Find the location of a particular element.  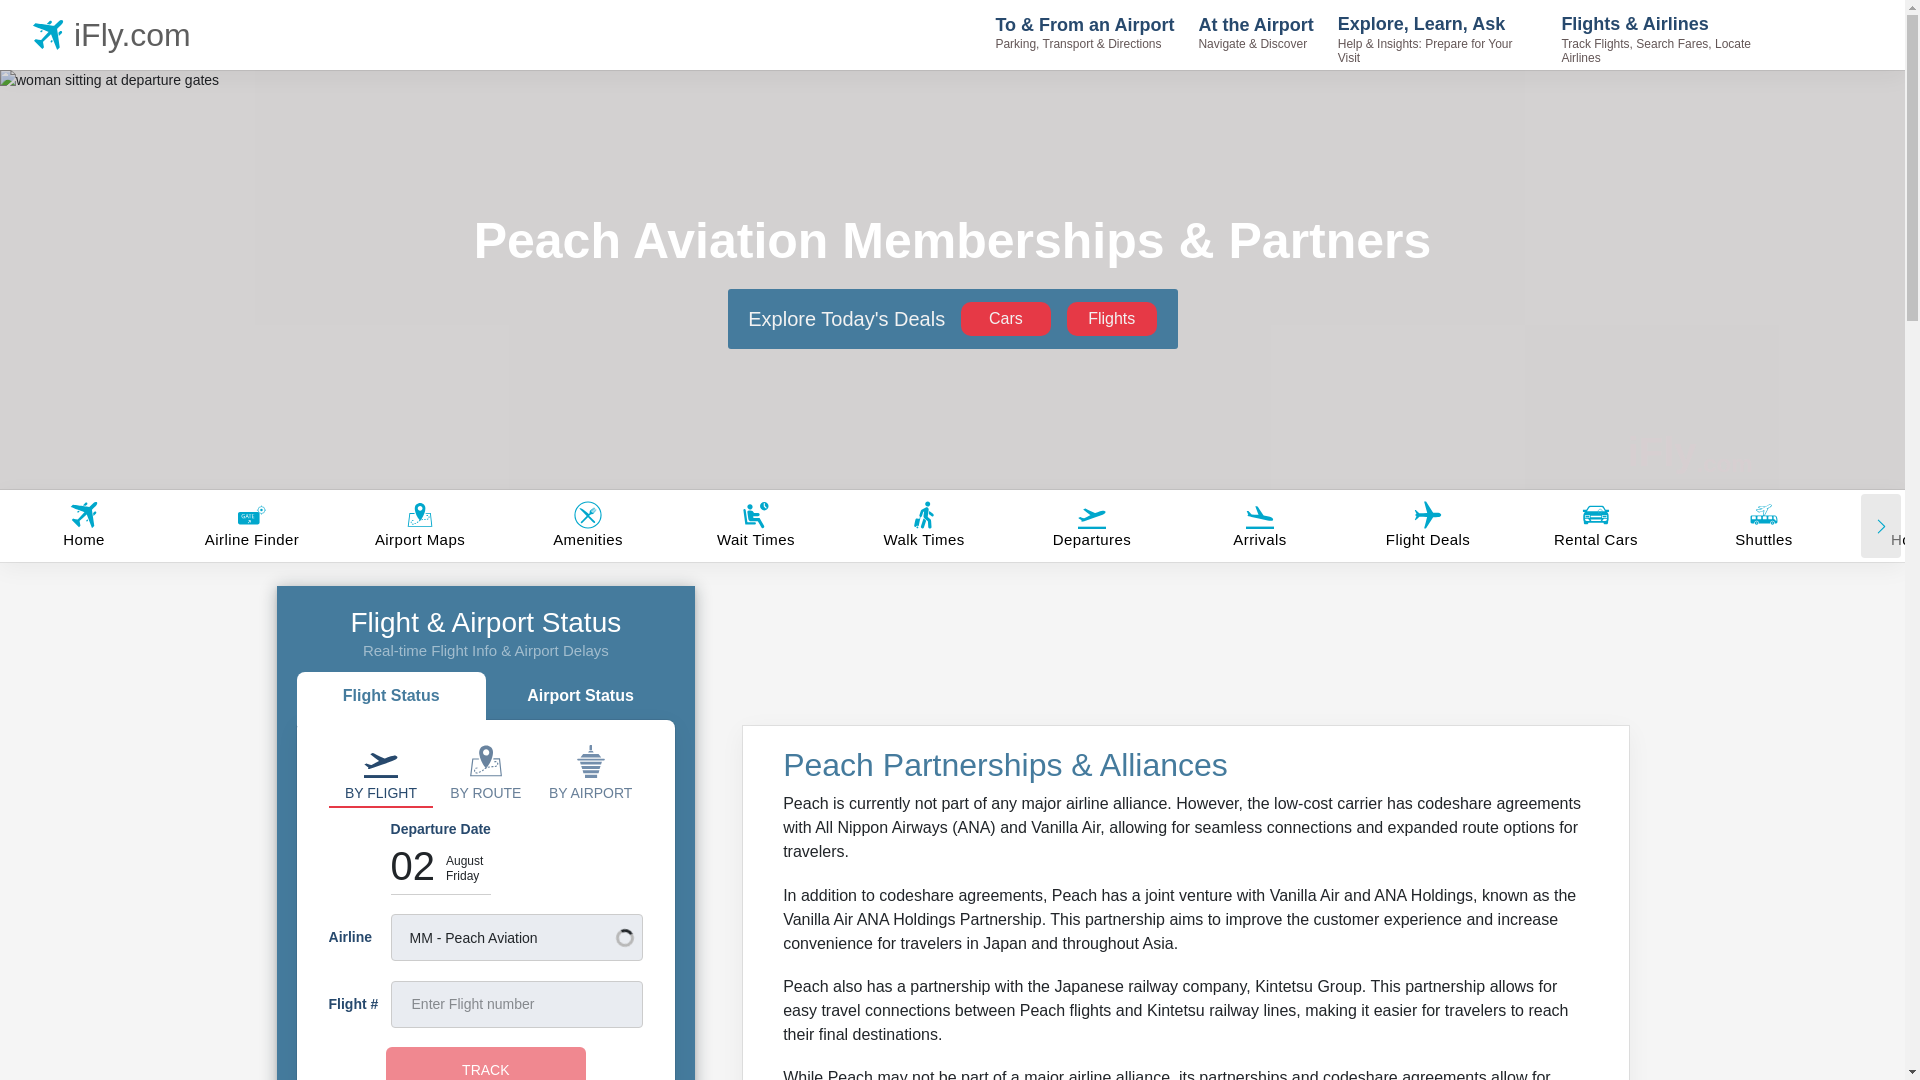

By Route is located at coordinates (485, 771).